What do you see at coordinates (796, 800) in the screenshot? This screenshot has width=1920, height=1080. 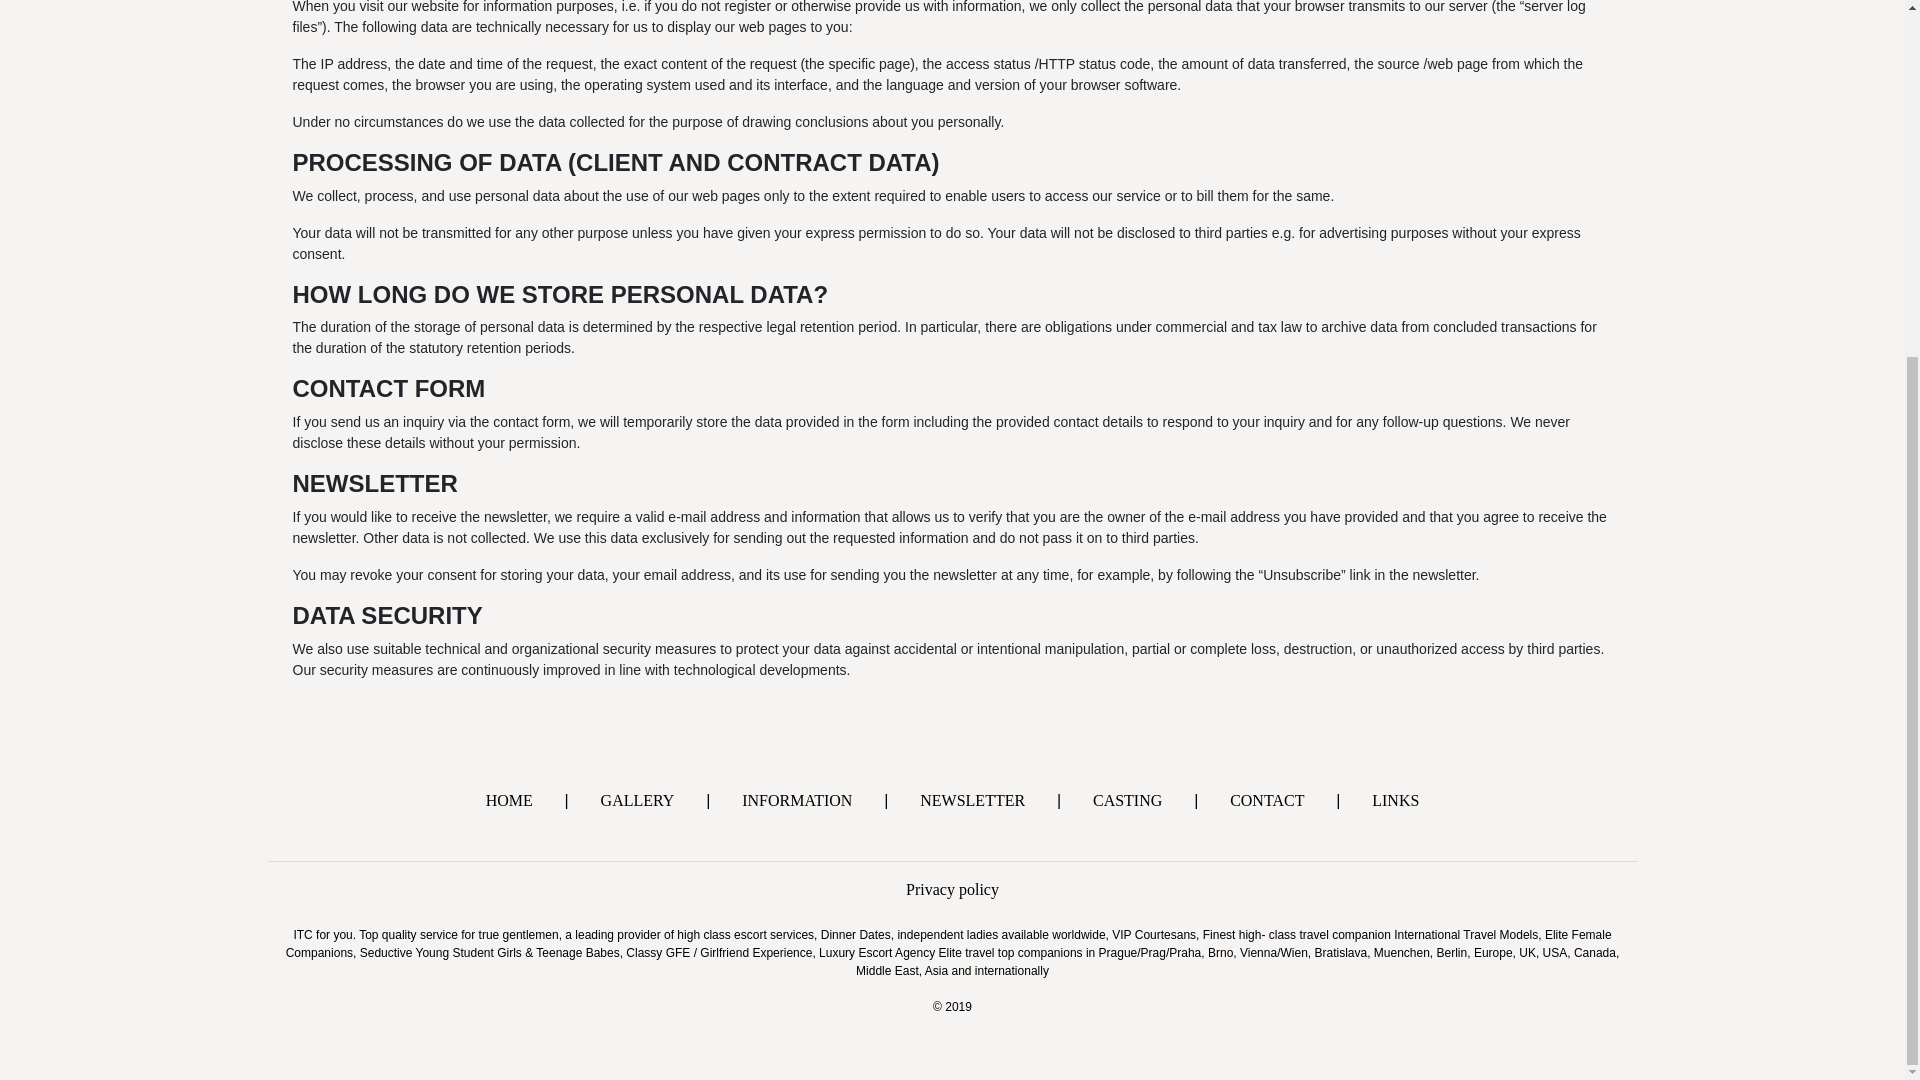 I see `INFORMATION` at bounding box center [796, 800].